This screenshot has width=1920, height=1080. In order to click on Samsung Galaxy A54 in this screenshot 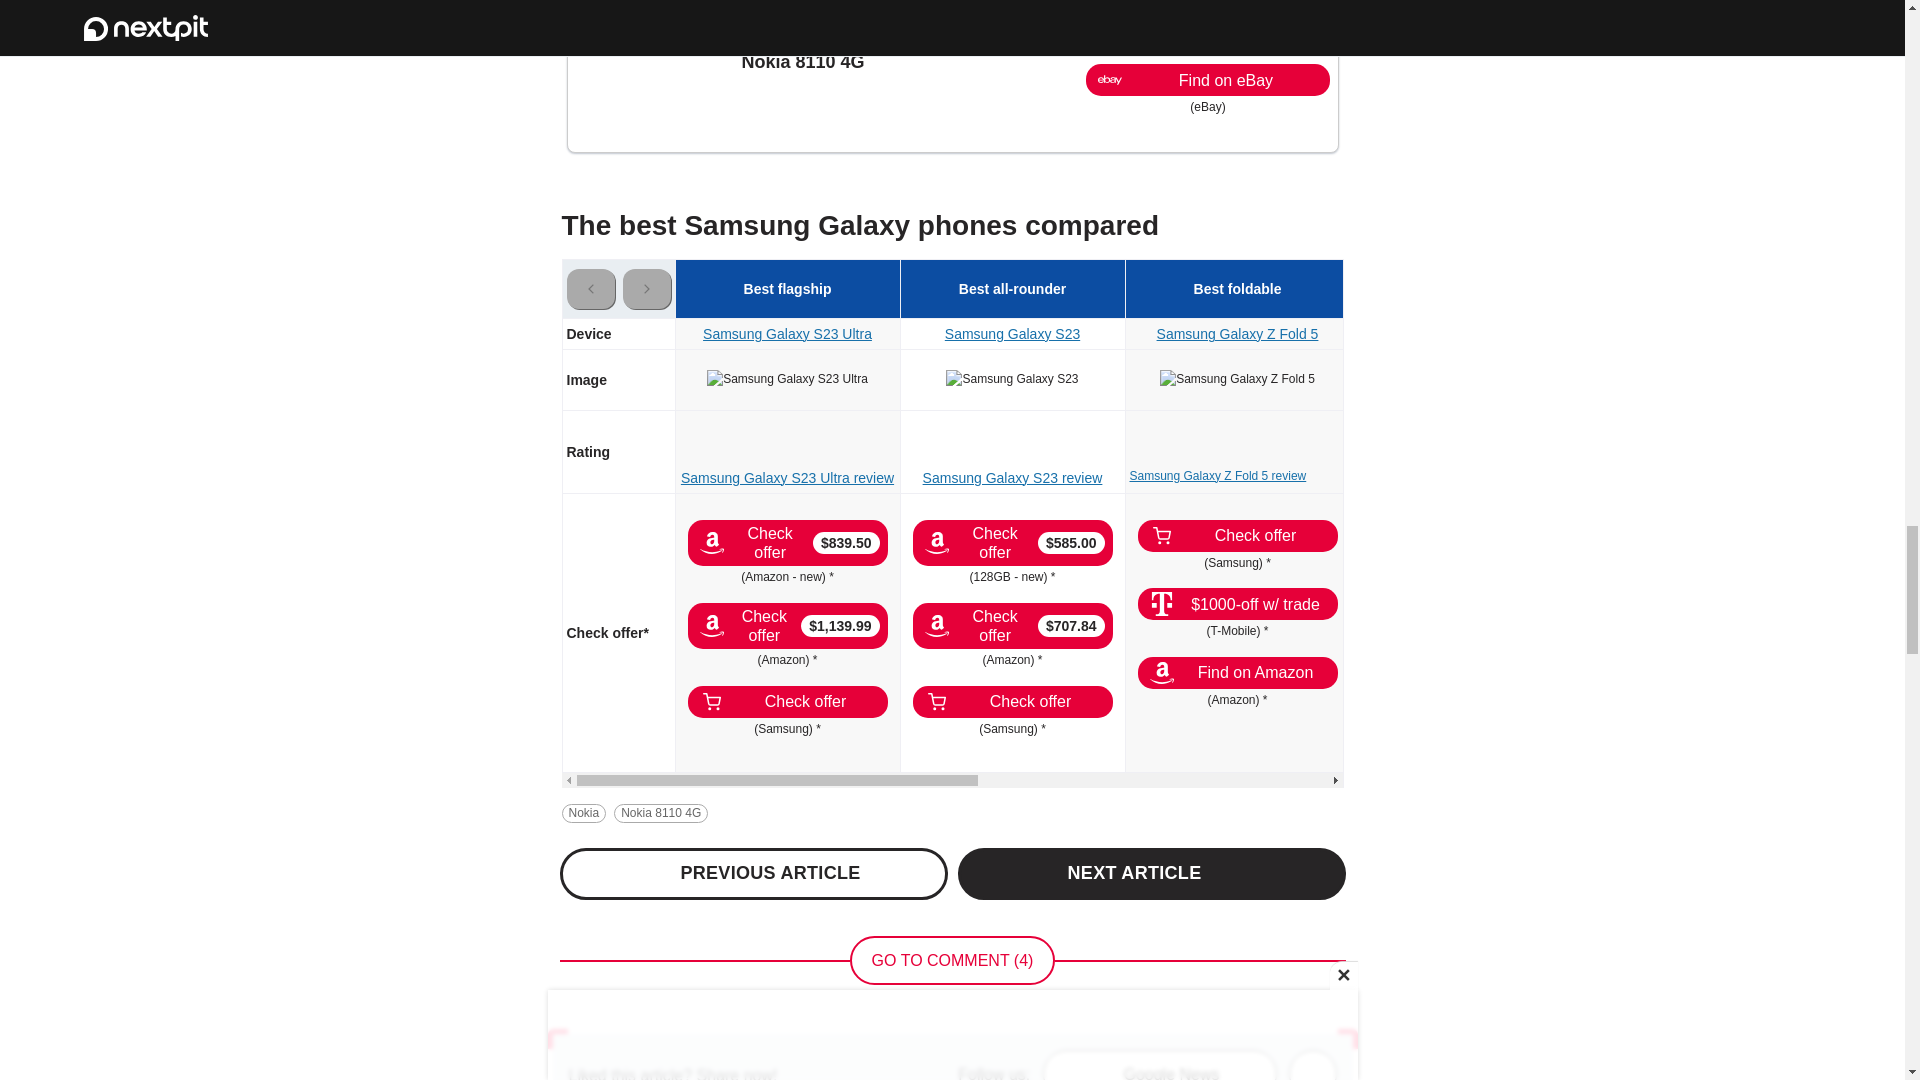, I will do `click(1687, 379)`.